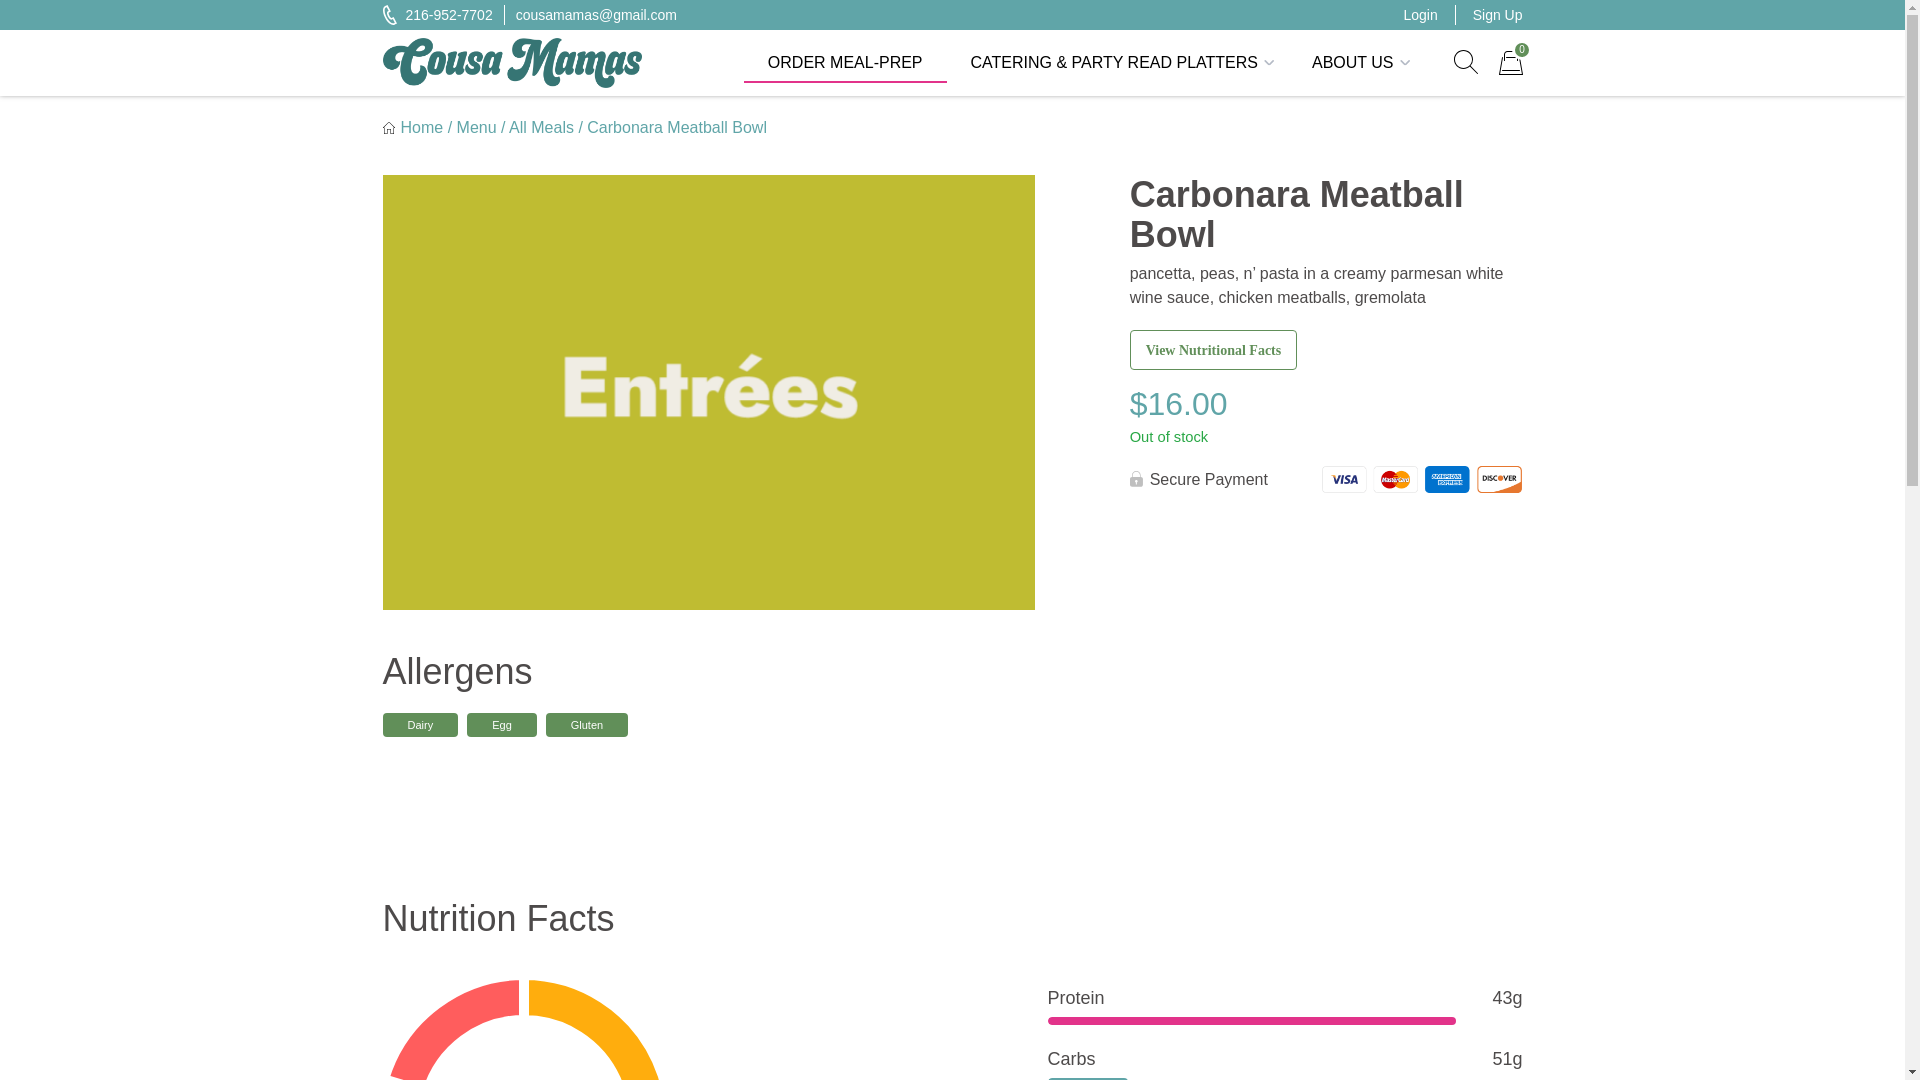 This screenshot has height=1080, width=1920. Describe the element at coordinates (1464, 62) in the screenshot. I see `216-952-7702` at that location.